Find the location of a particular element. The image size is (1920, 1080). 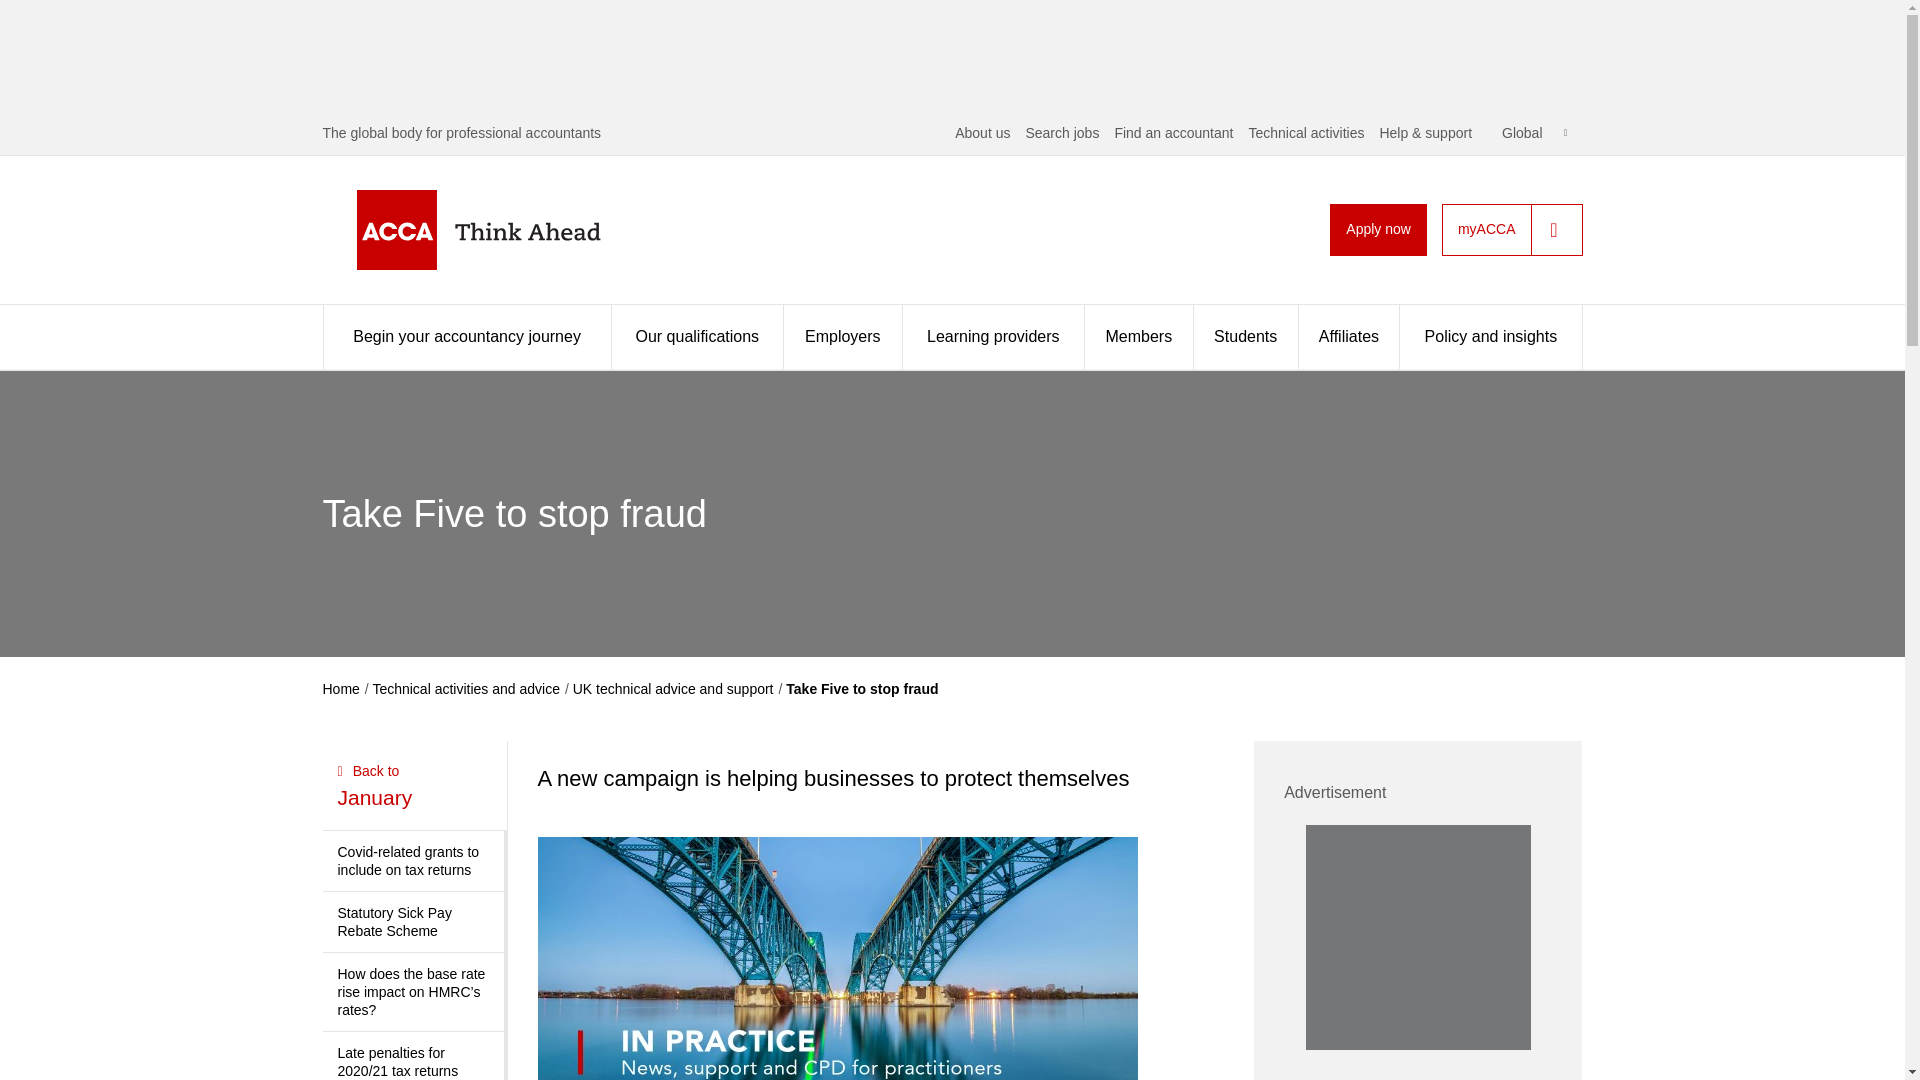

Global is located at coordinates (1534, 133).